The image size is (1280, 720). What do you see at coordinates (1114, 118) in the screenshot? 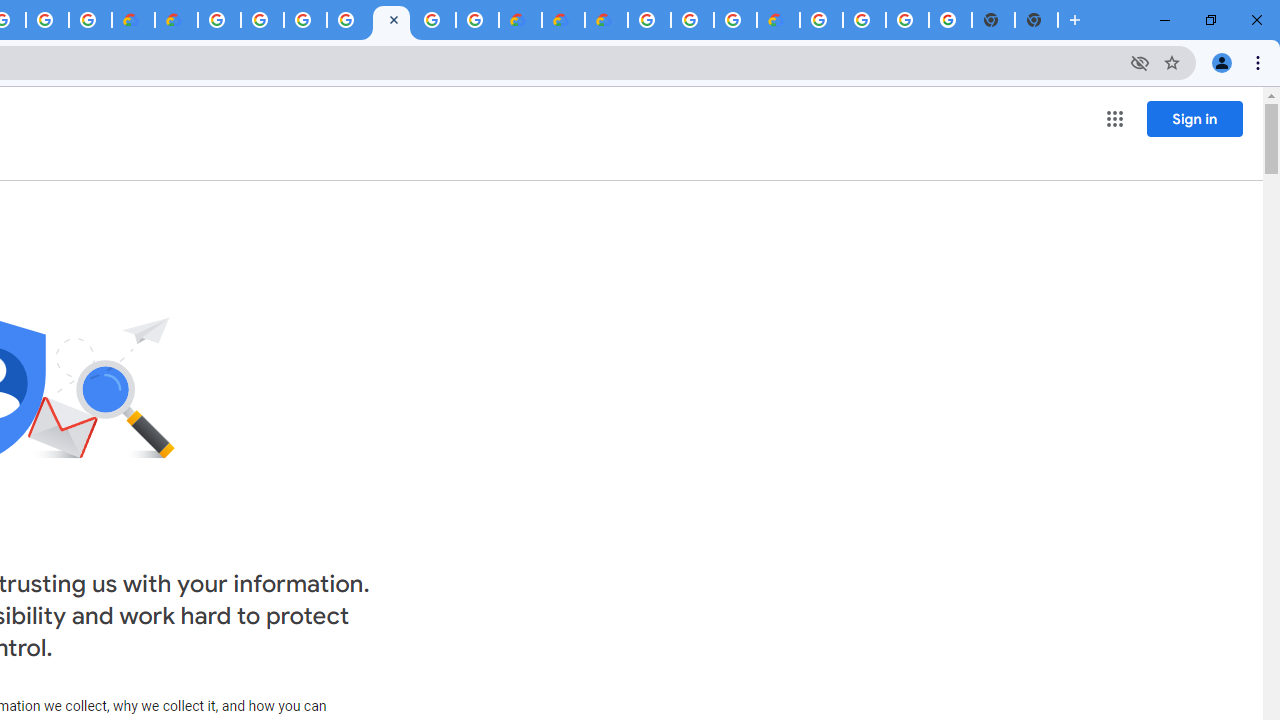
I see `Google apps` at bounding box center [1114, 118].